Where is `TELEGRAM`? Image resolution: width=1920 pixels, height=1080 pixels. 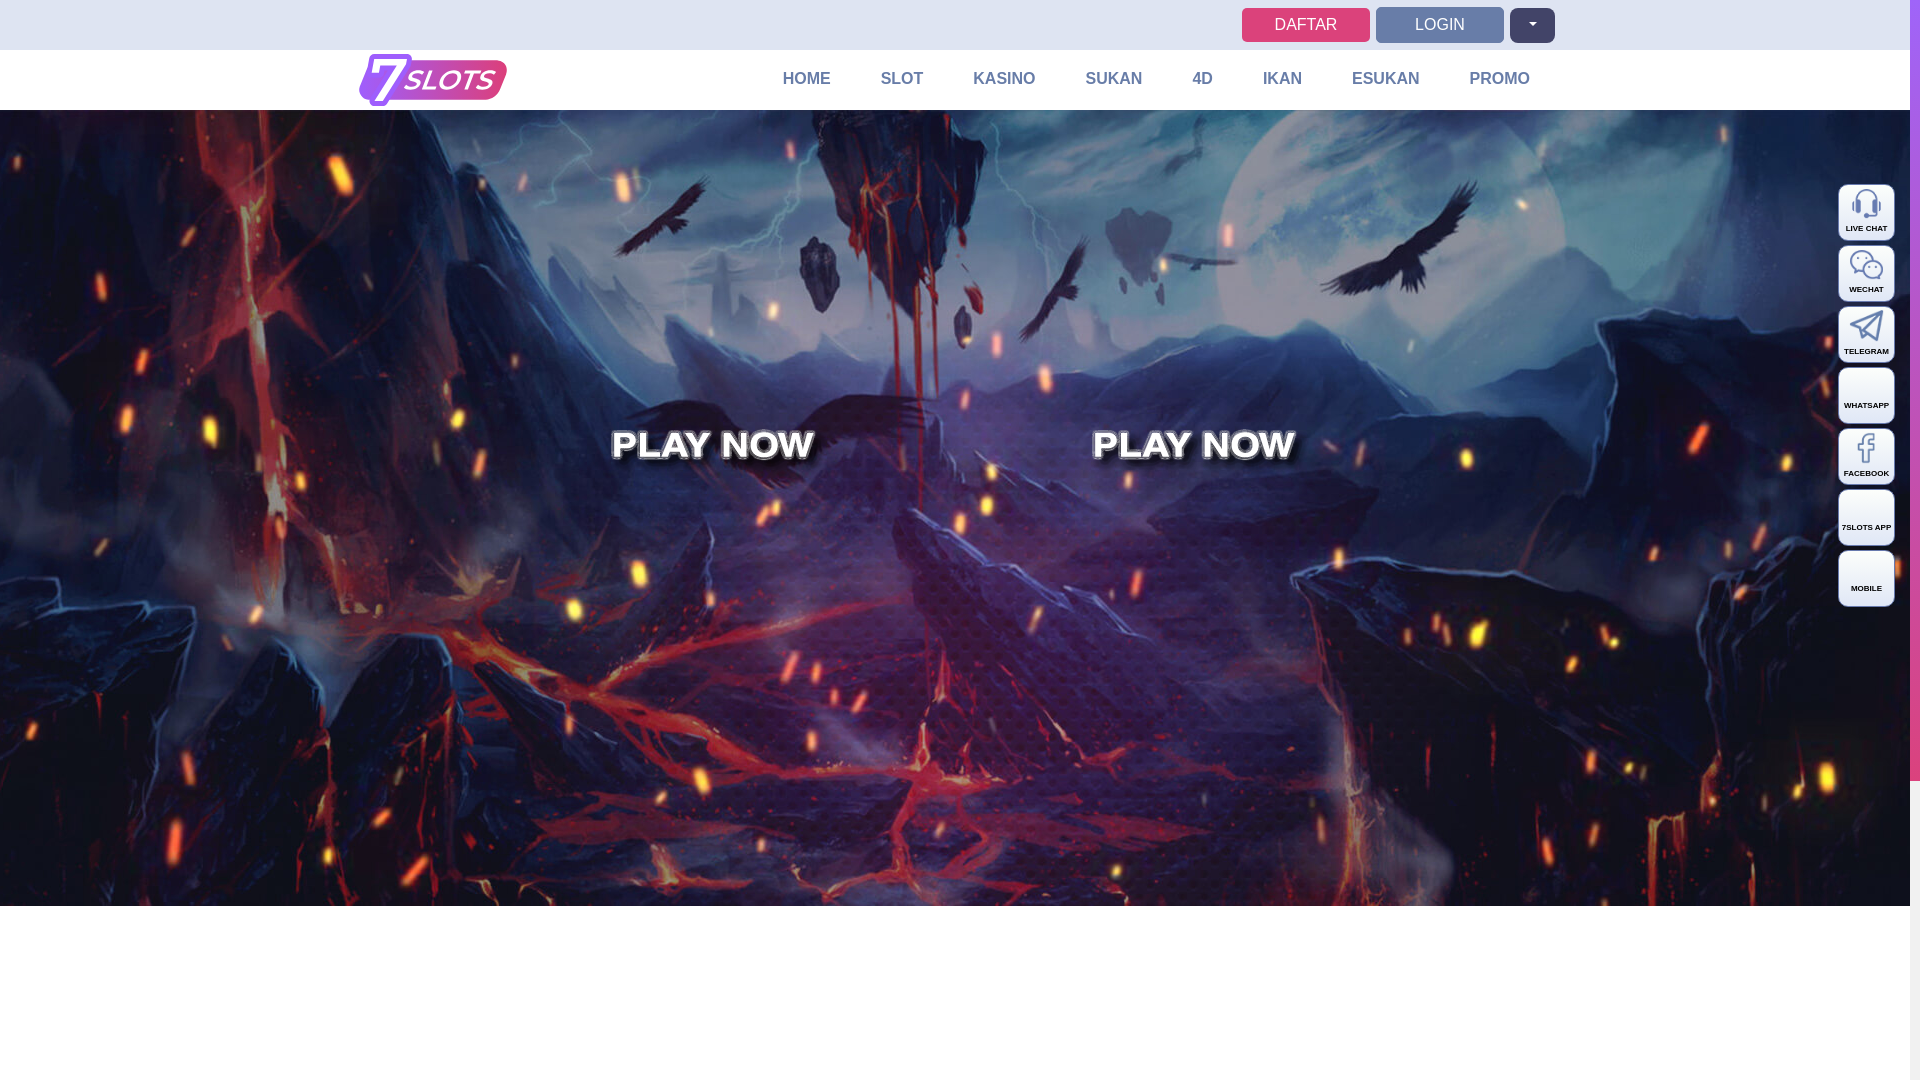 TELEGRAM is located at coordinates (1866, 334).